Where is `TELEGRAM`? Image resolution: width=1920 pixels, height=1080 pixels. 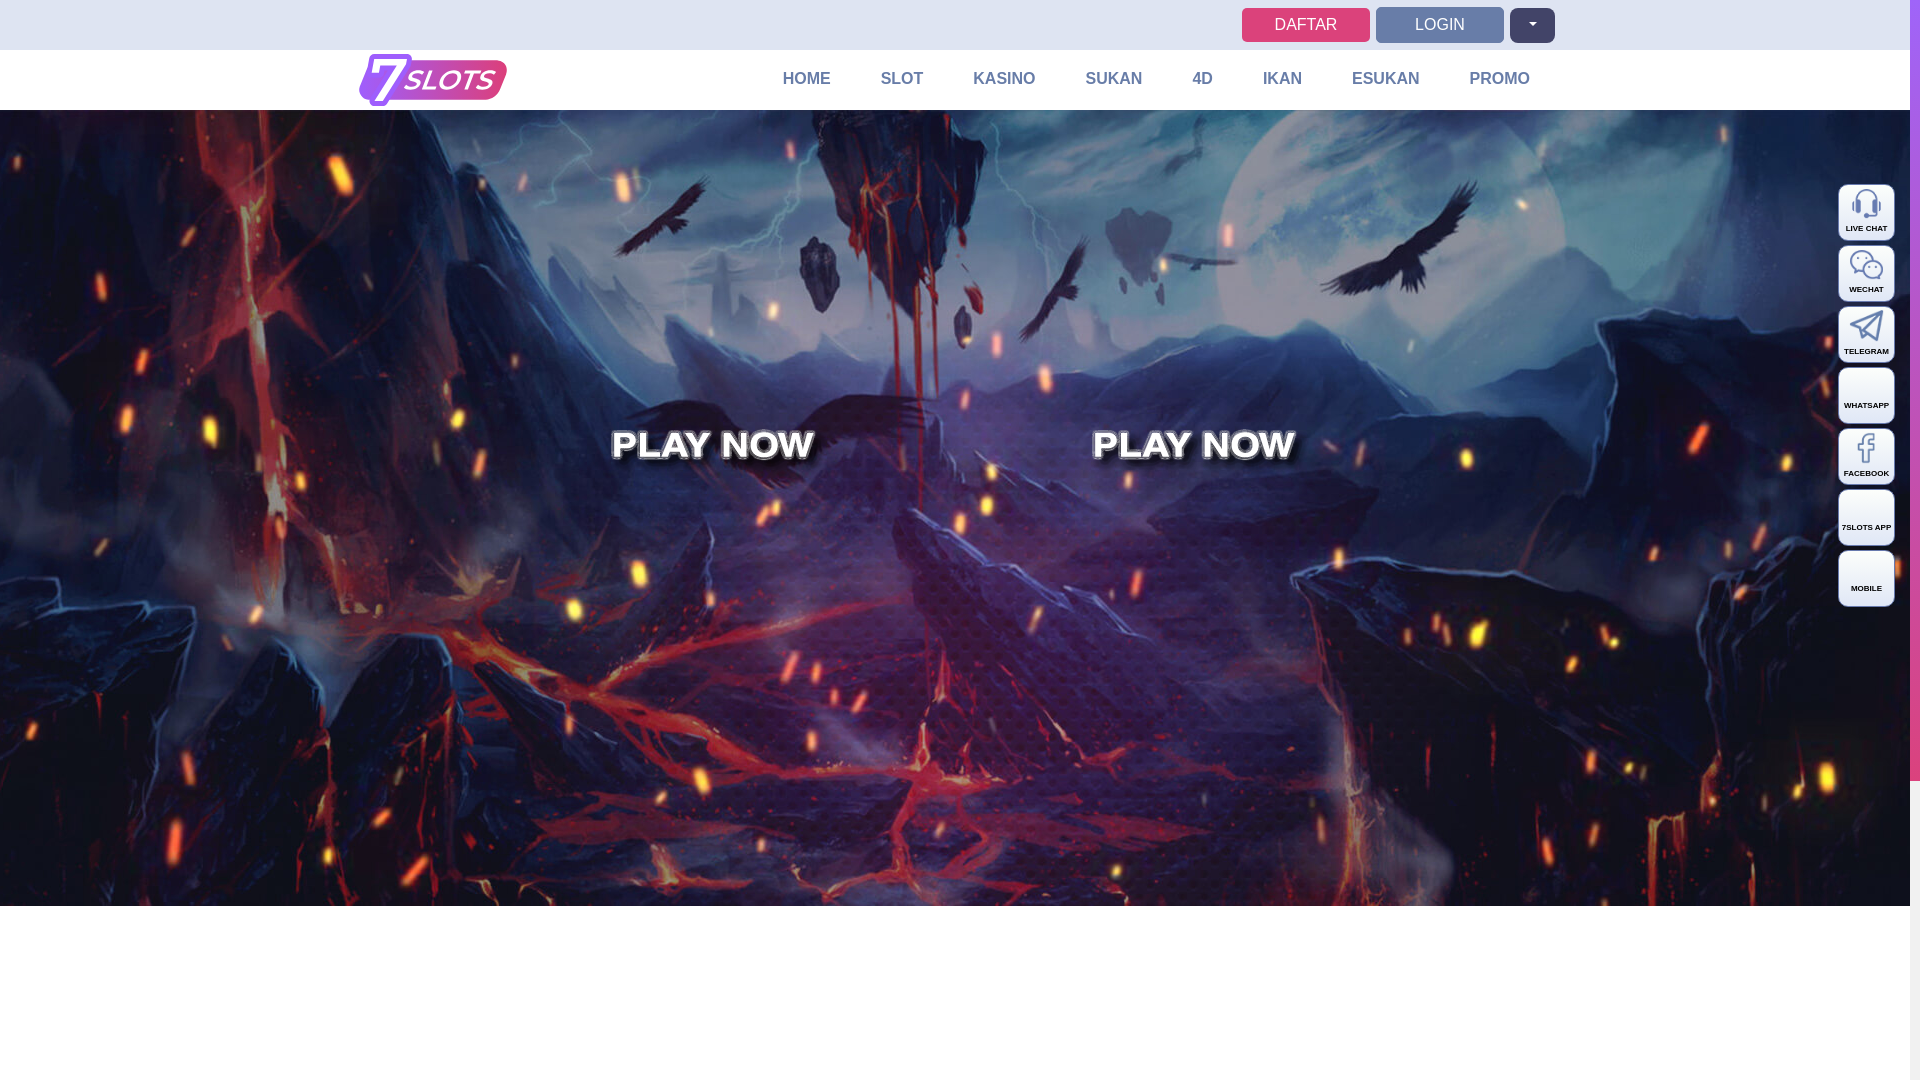 TELEGRAM is located at coordinates (1866, 334).